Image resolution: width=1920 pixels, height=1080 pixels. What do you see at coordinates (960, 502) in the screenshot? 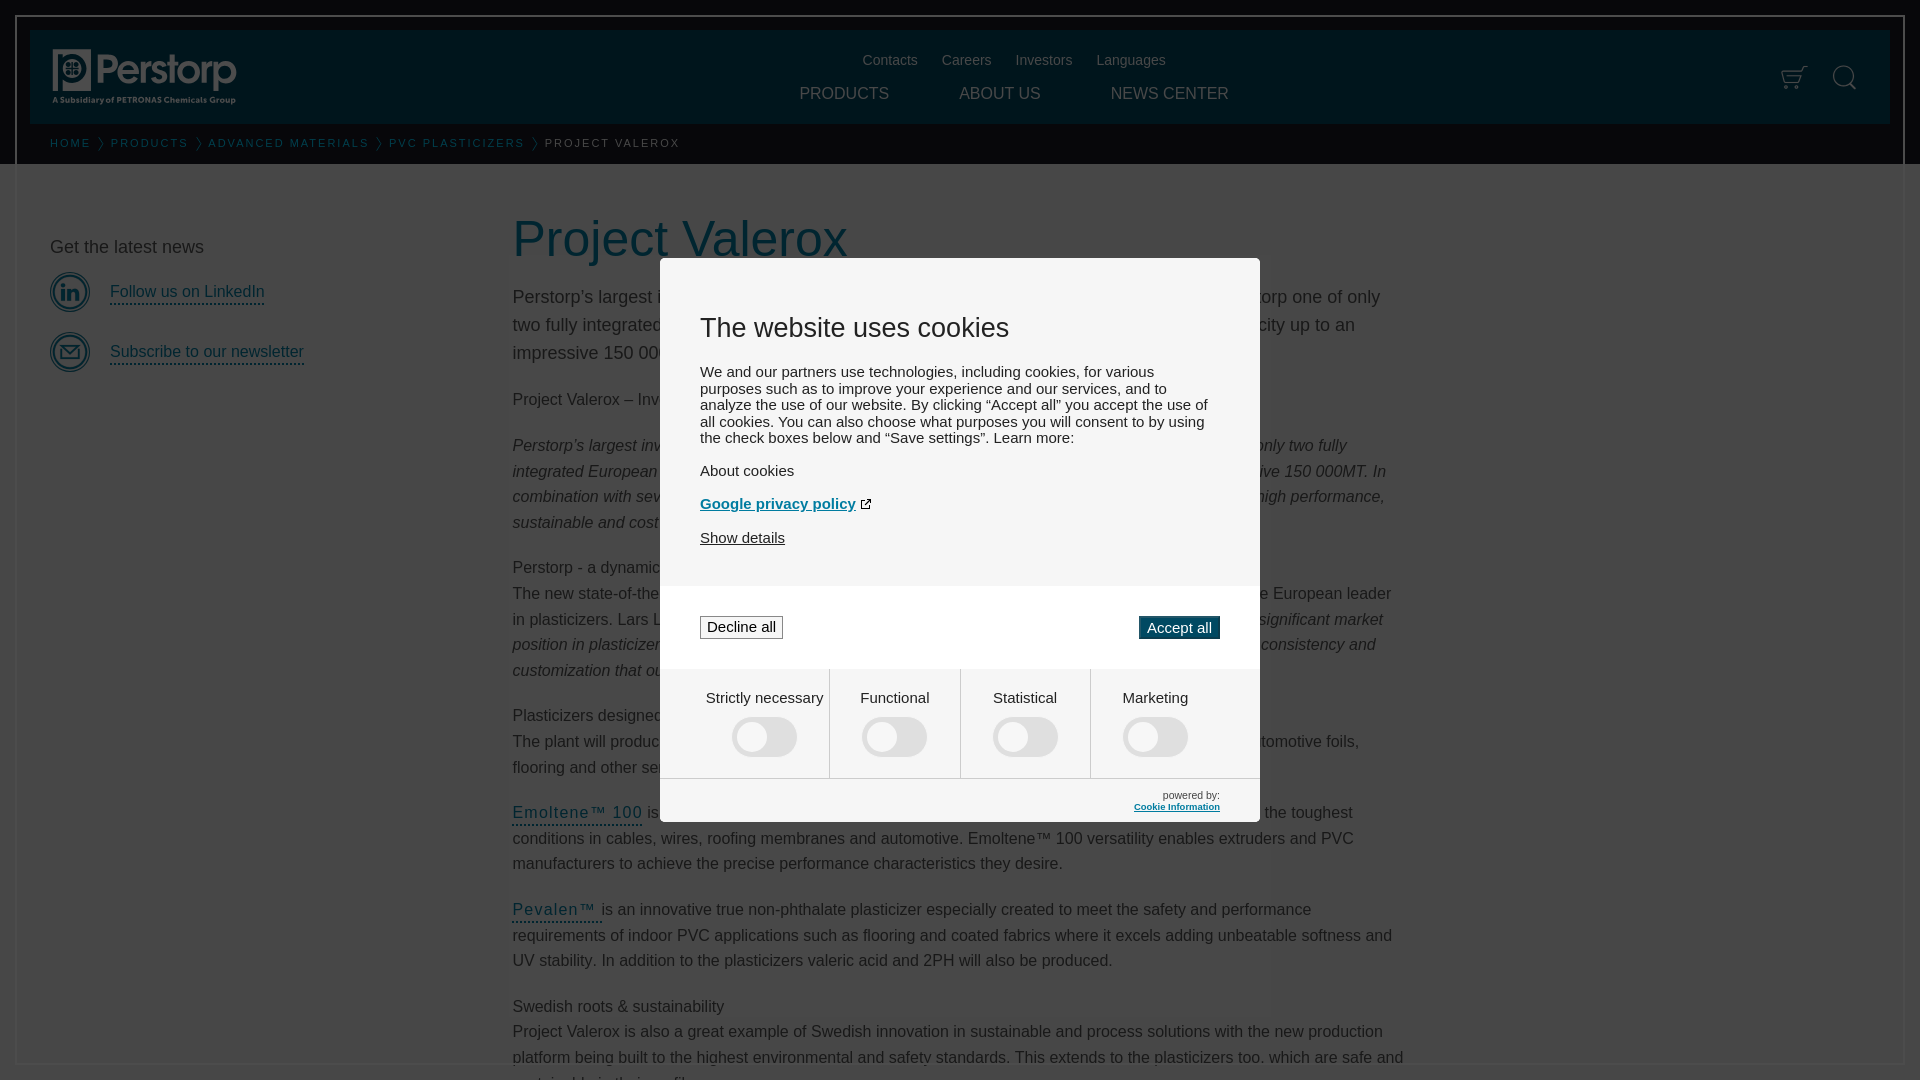
I see `Google privacy policy` at bounding box center [960, 502].